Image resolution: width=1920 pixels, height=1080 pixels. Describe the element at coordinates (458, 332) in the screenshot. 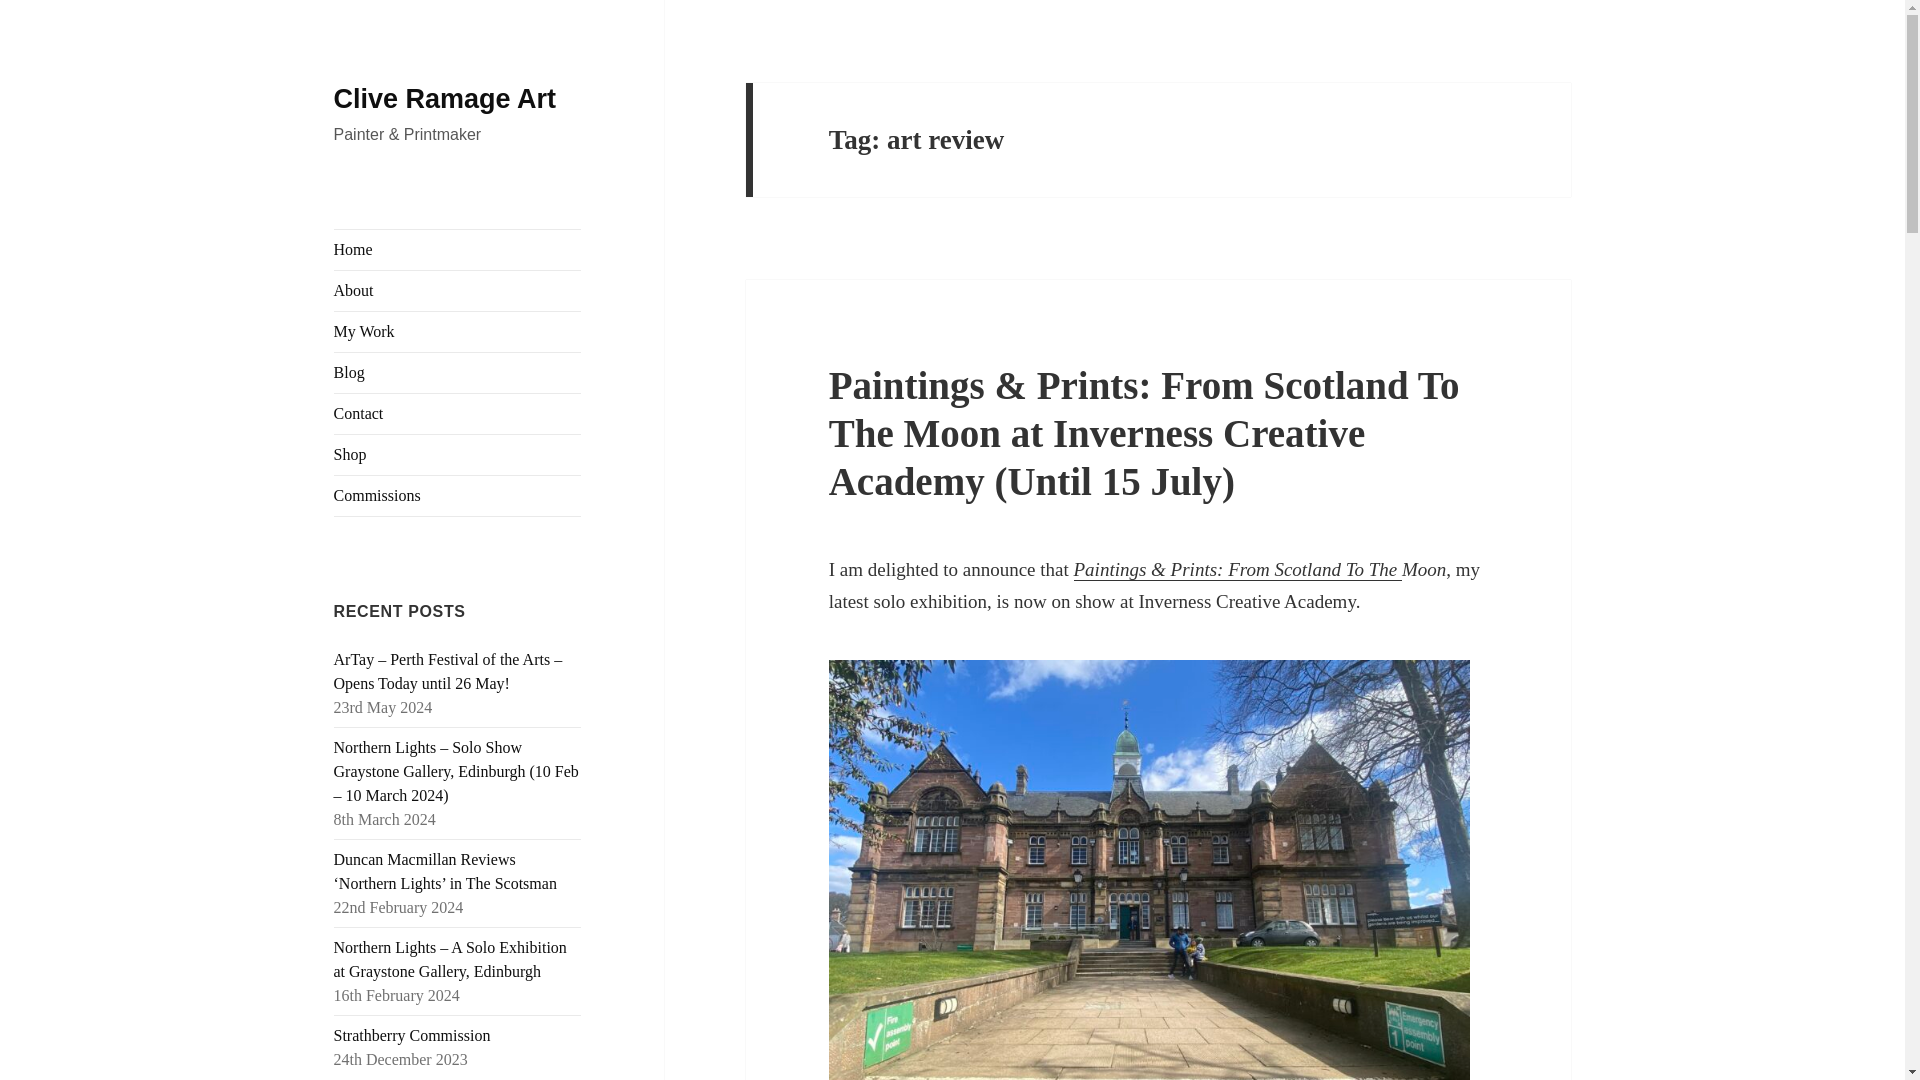

I see `My Work` at that location.